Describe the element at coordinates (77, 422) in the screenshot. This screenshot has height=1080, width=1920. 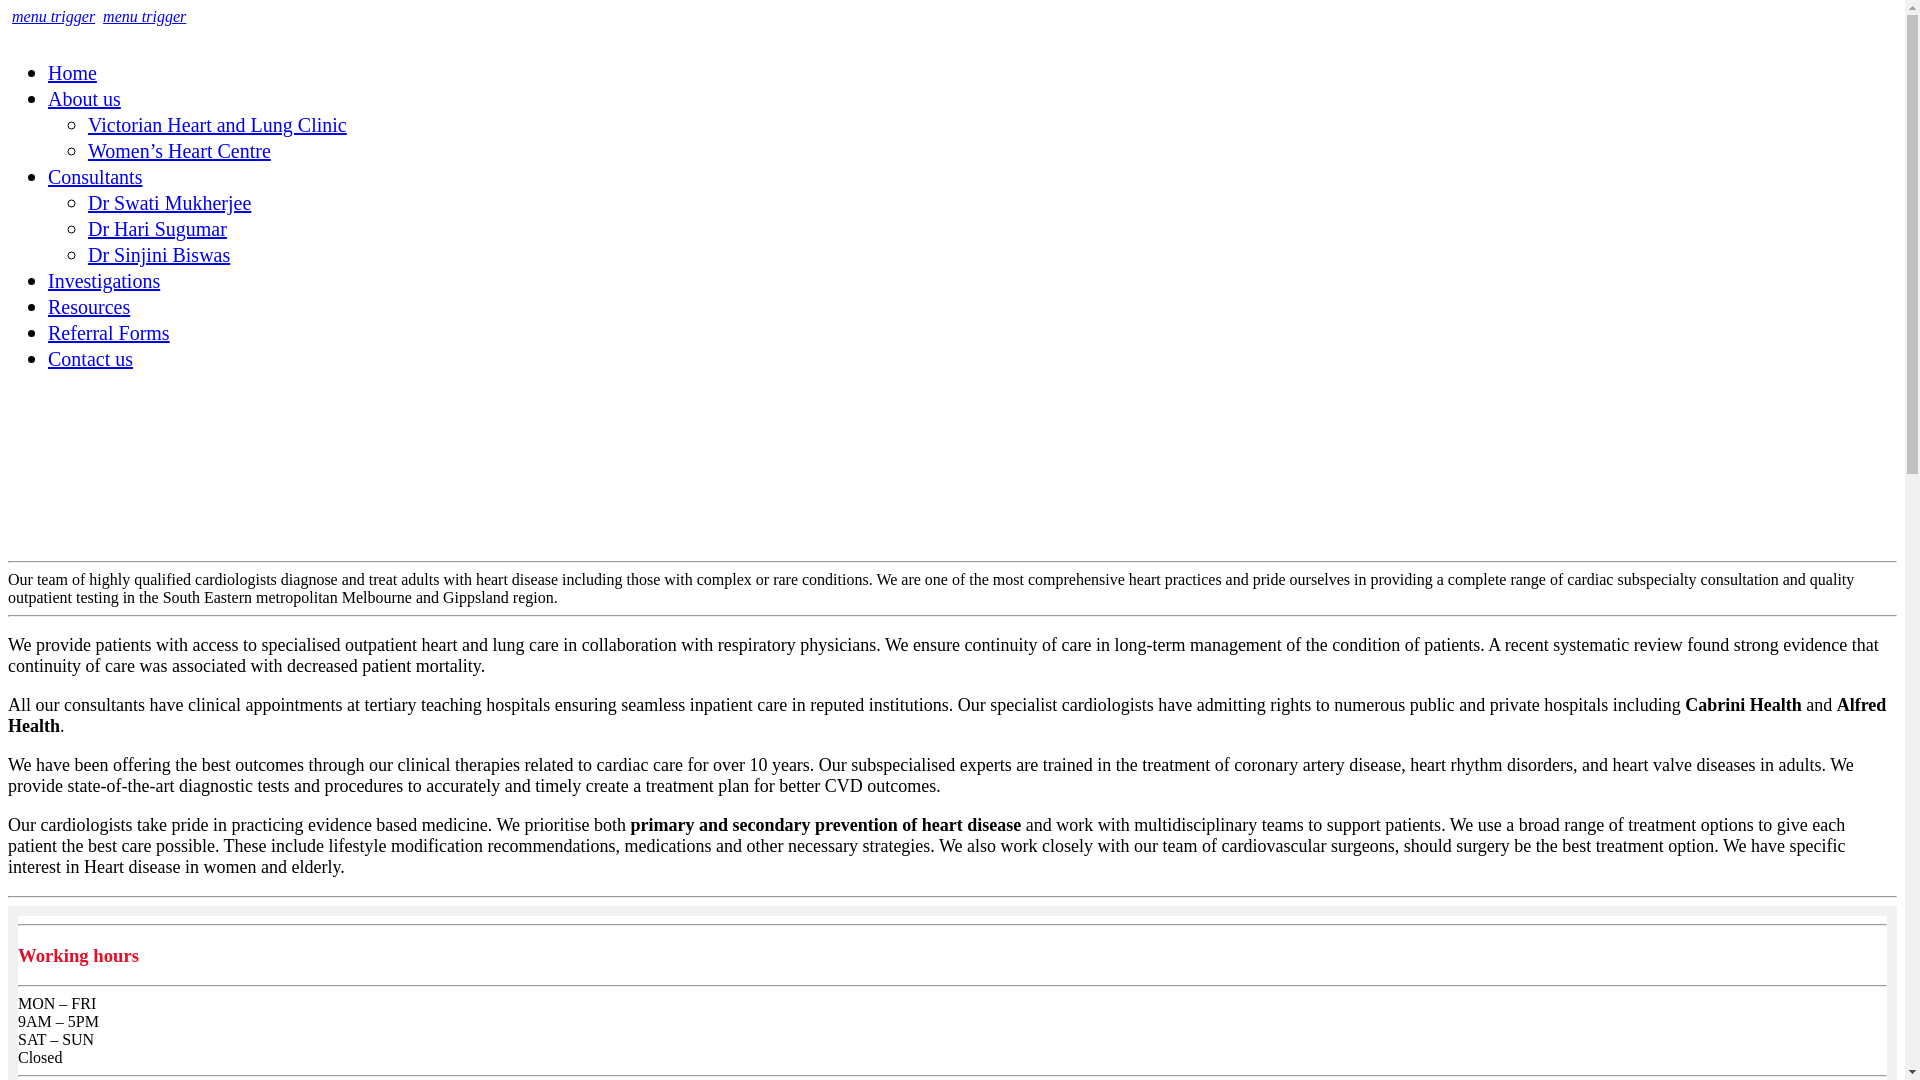
I see `About us` at that location.